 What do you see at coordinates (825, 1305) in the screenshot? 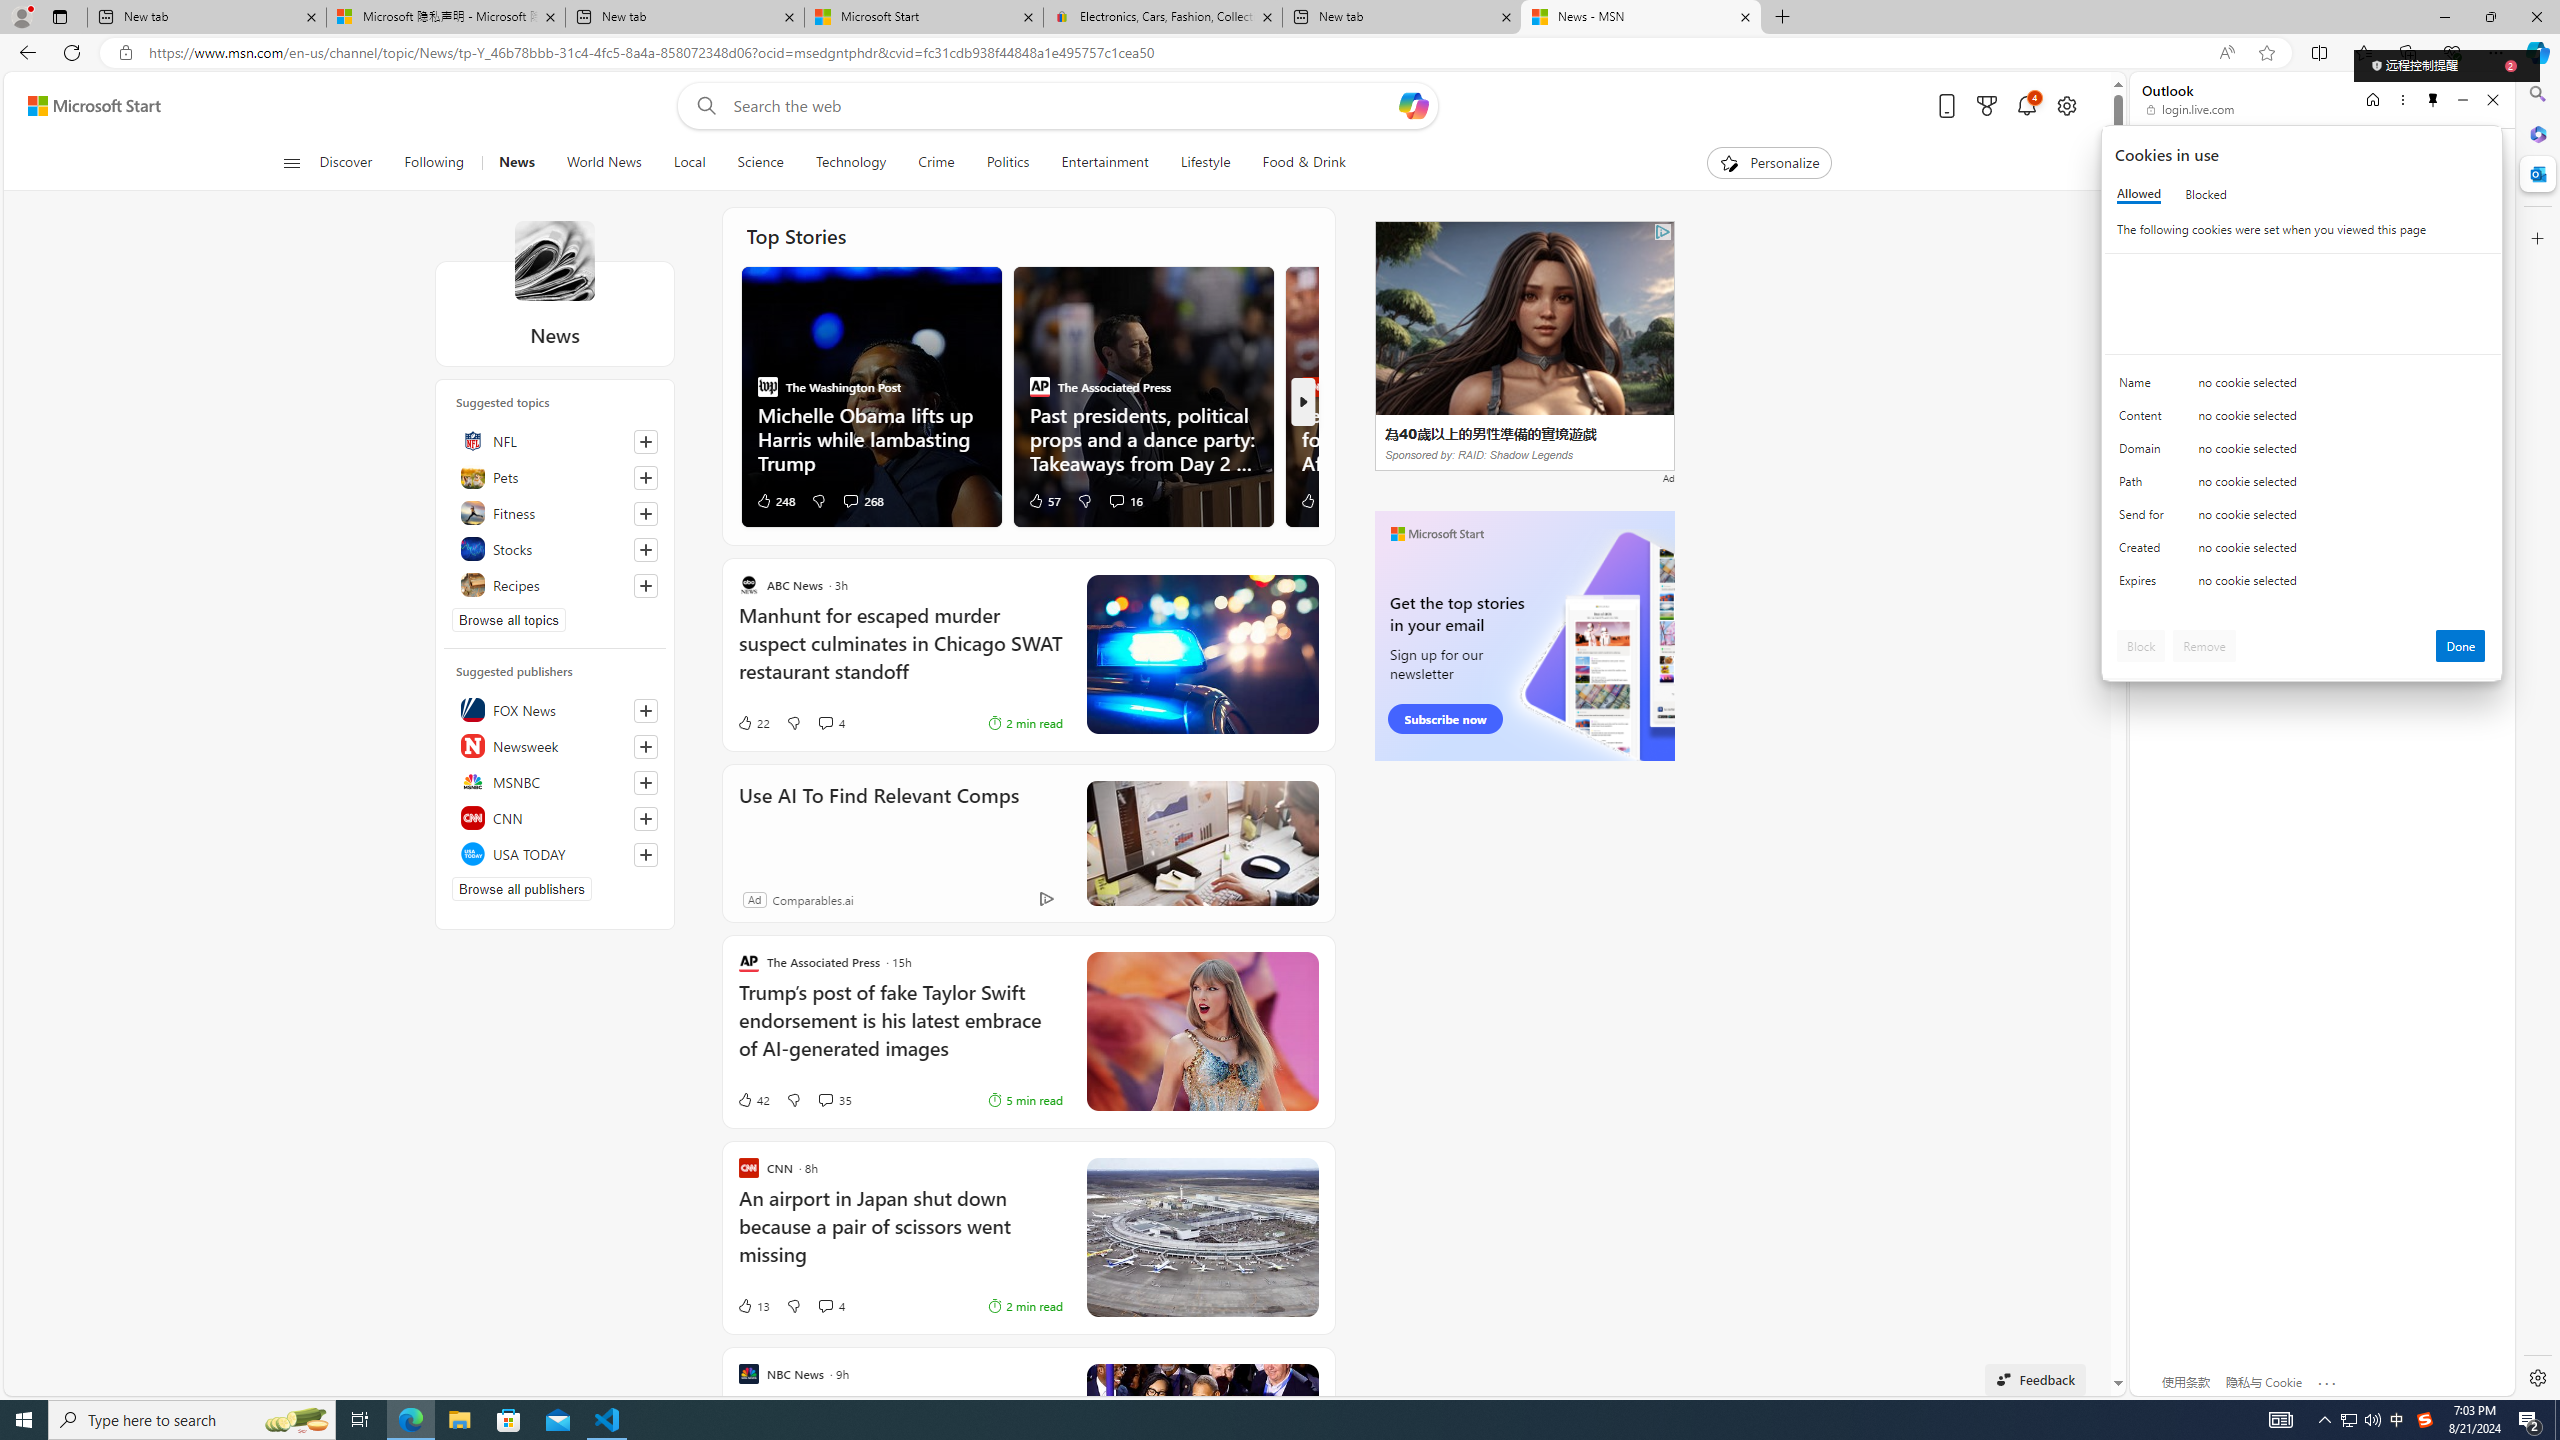
I see `View comments 4 Comment` at bounding box center [825, 1305].